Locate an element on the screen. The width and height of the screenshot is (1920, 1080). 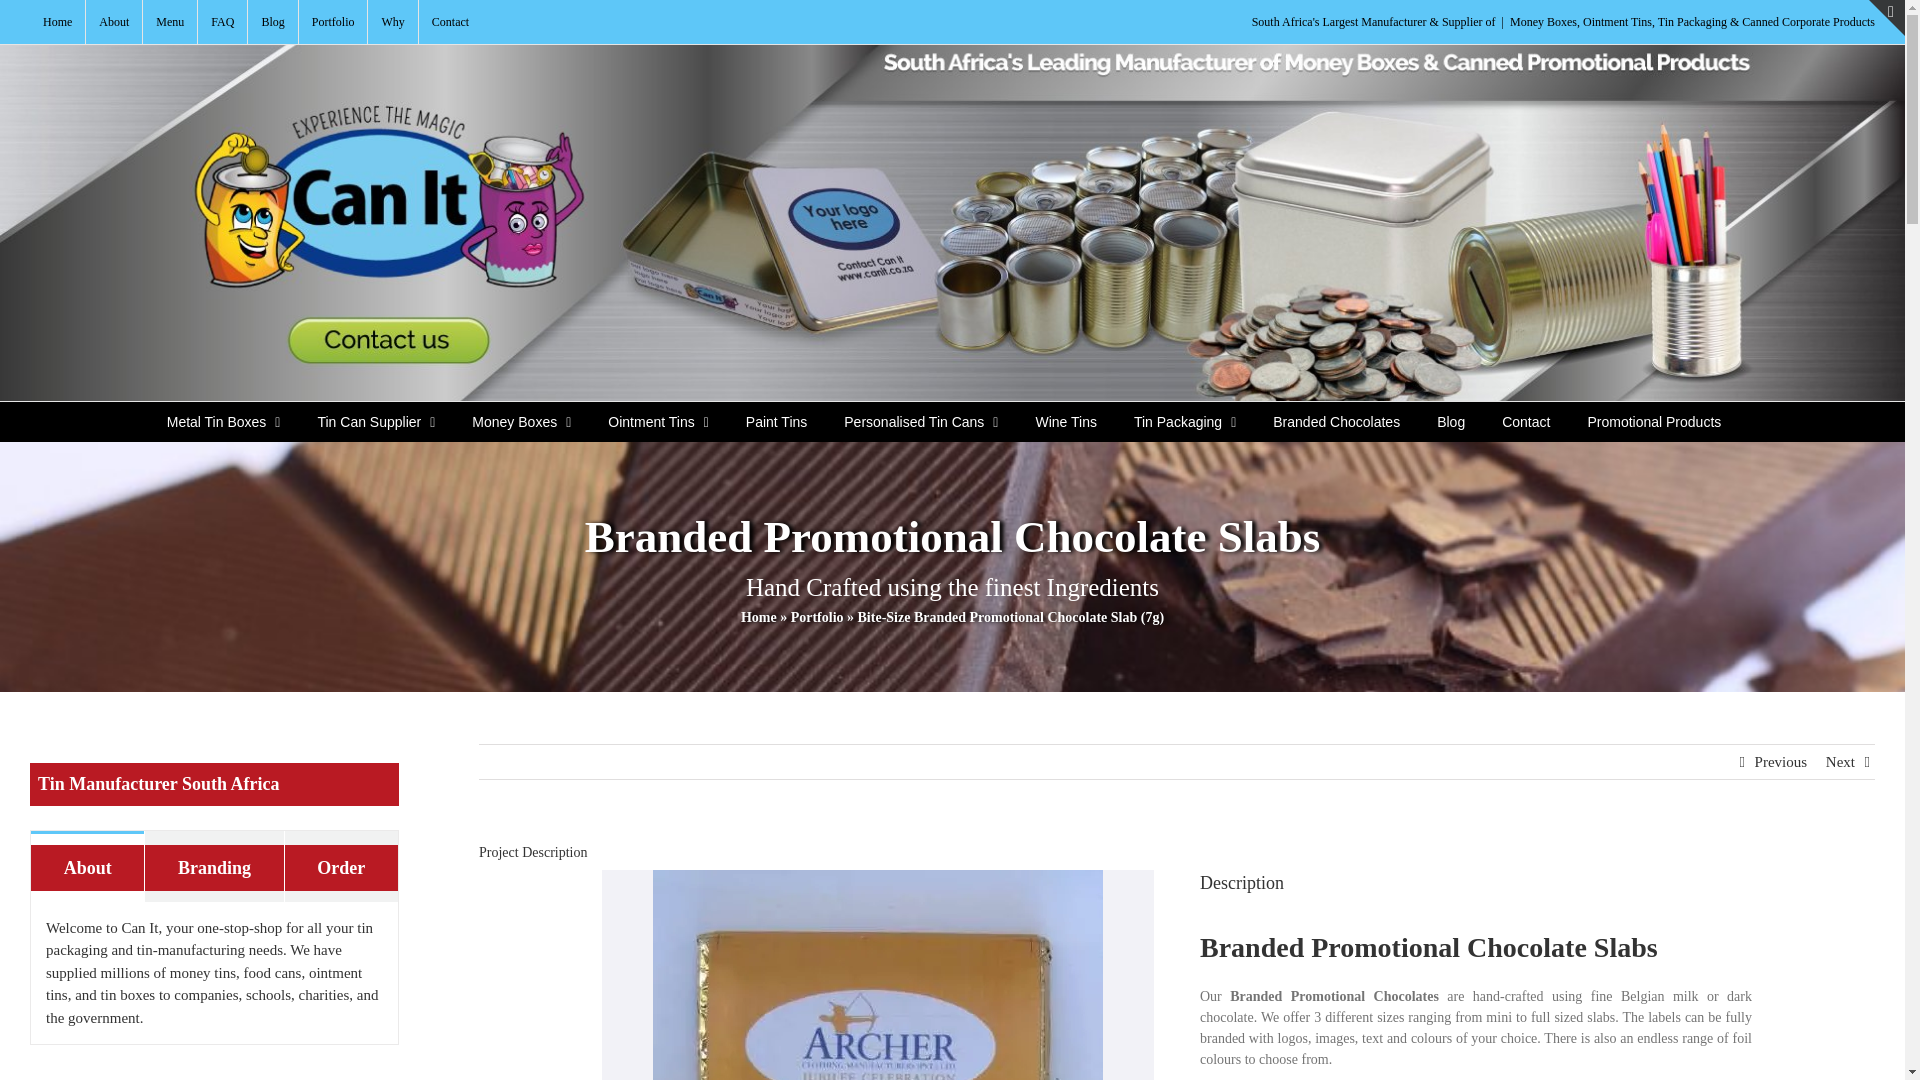
About is located at coordinates (114, 22).